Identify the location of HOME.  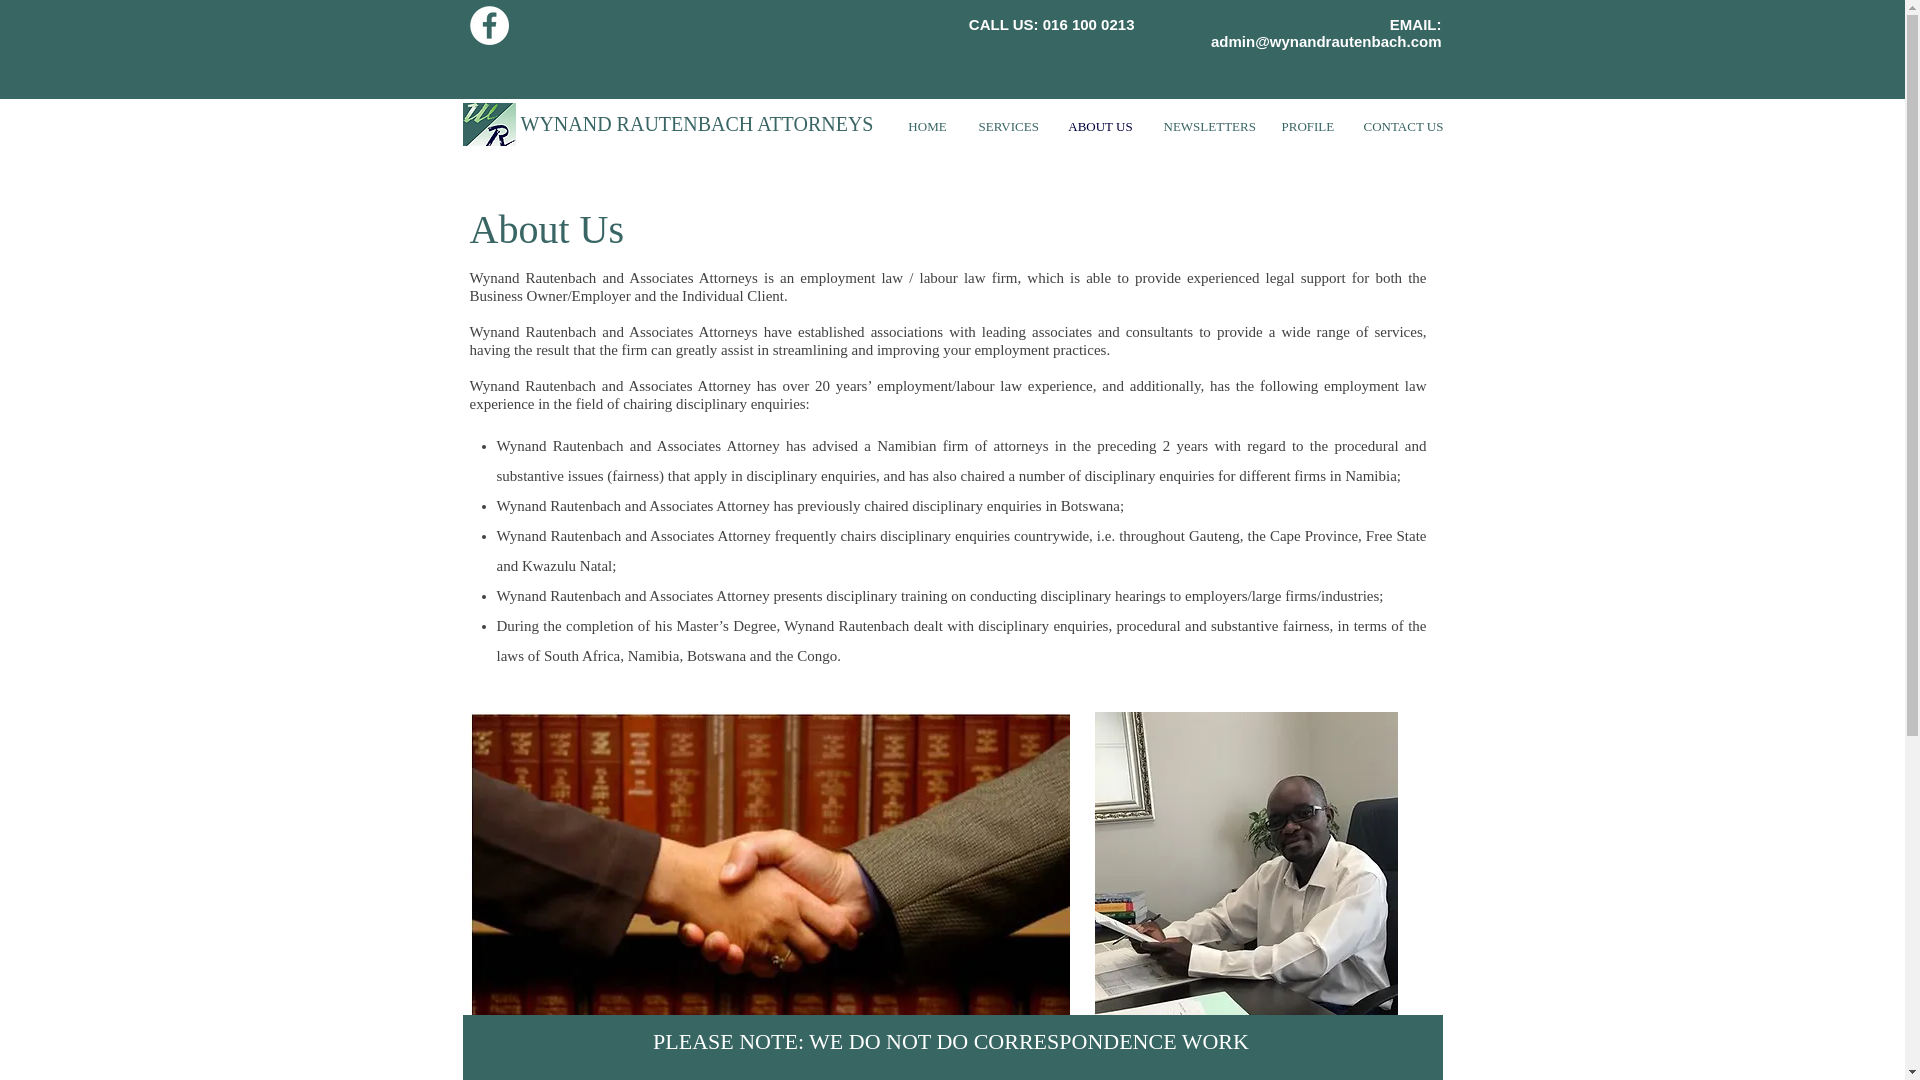
(928, 126).